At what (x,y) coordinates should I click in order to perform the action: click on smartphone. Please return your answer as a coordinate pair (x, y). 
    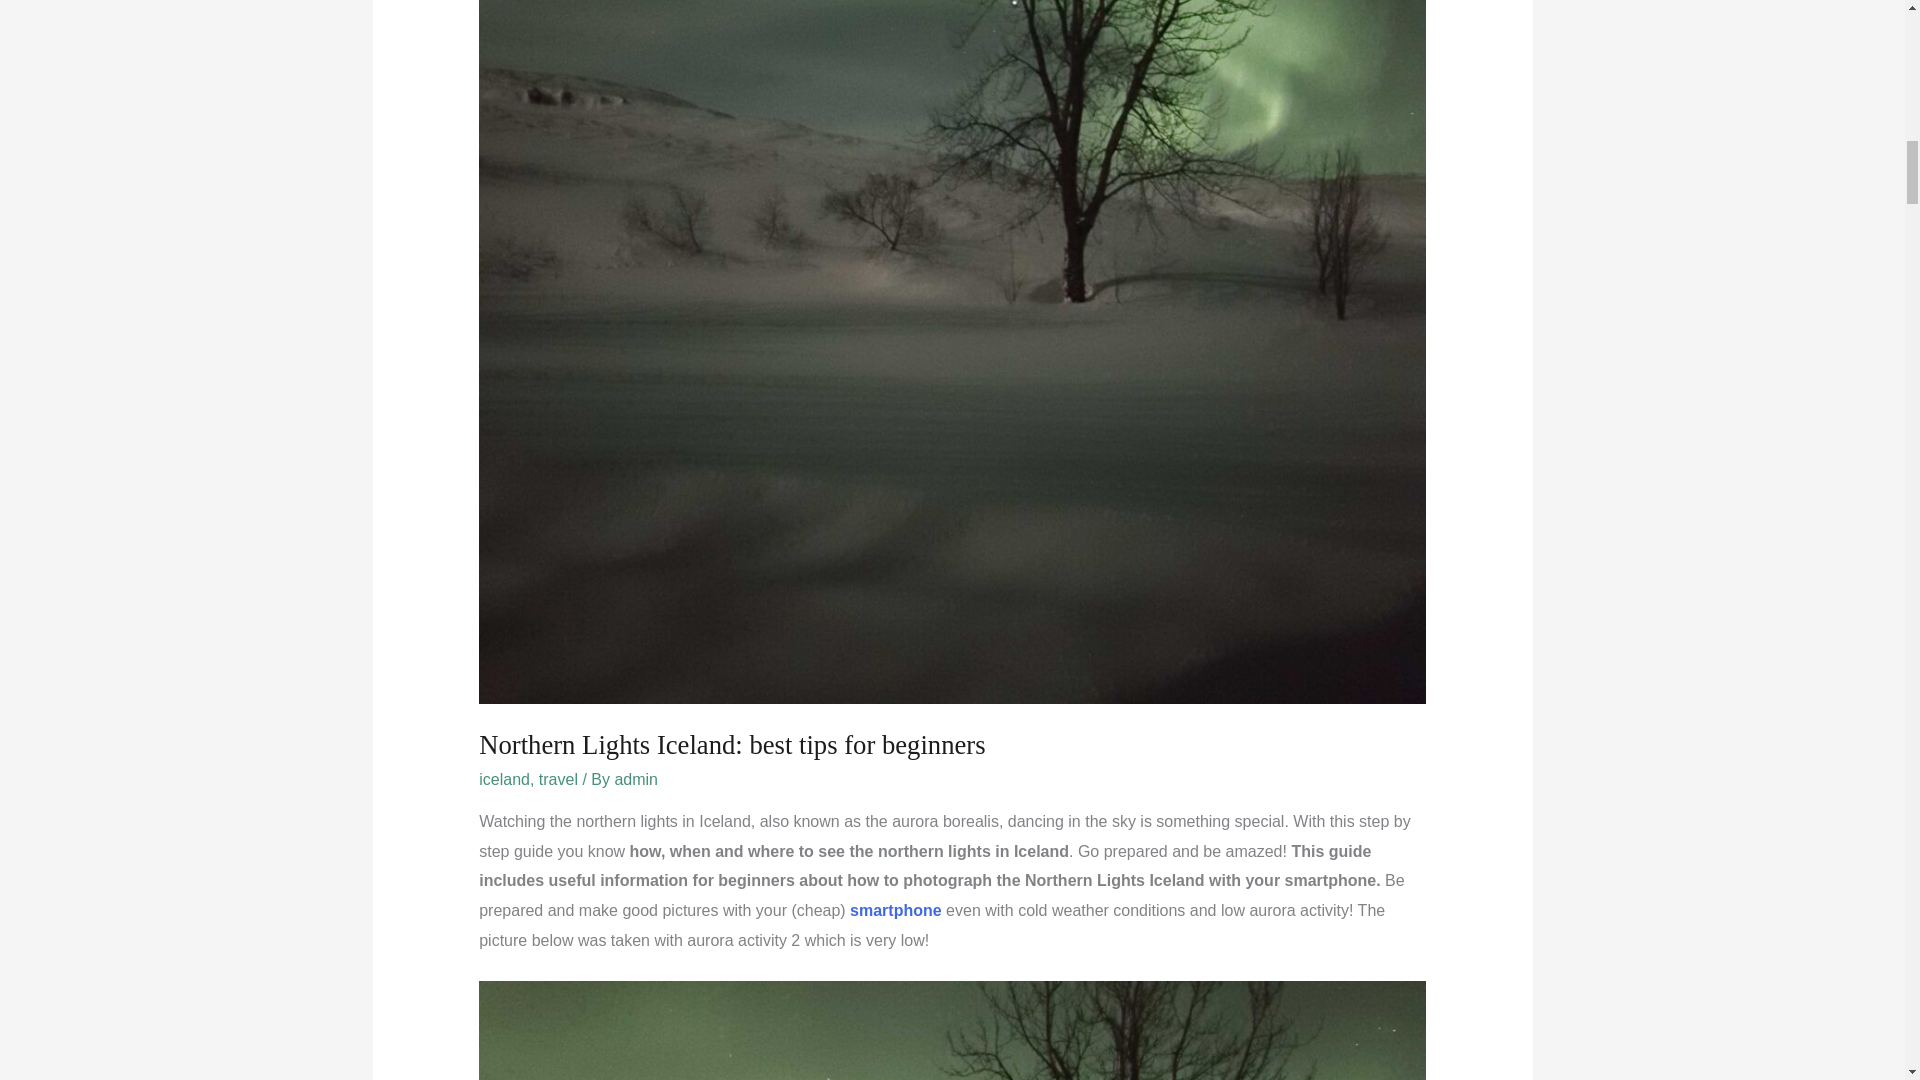
    Looking at the image, I should click on (896, 910).